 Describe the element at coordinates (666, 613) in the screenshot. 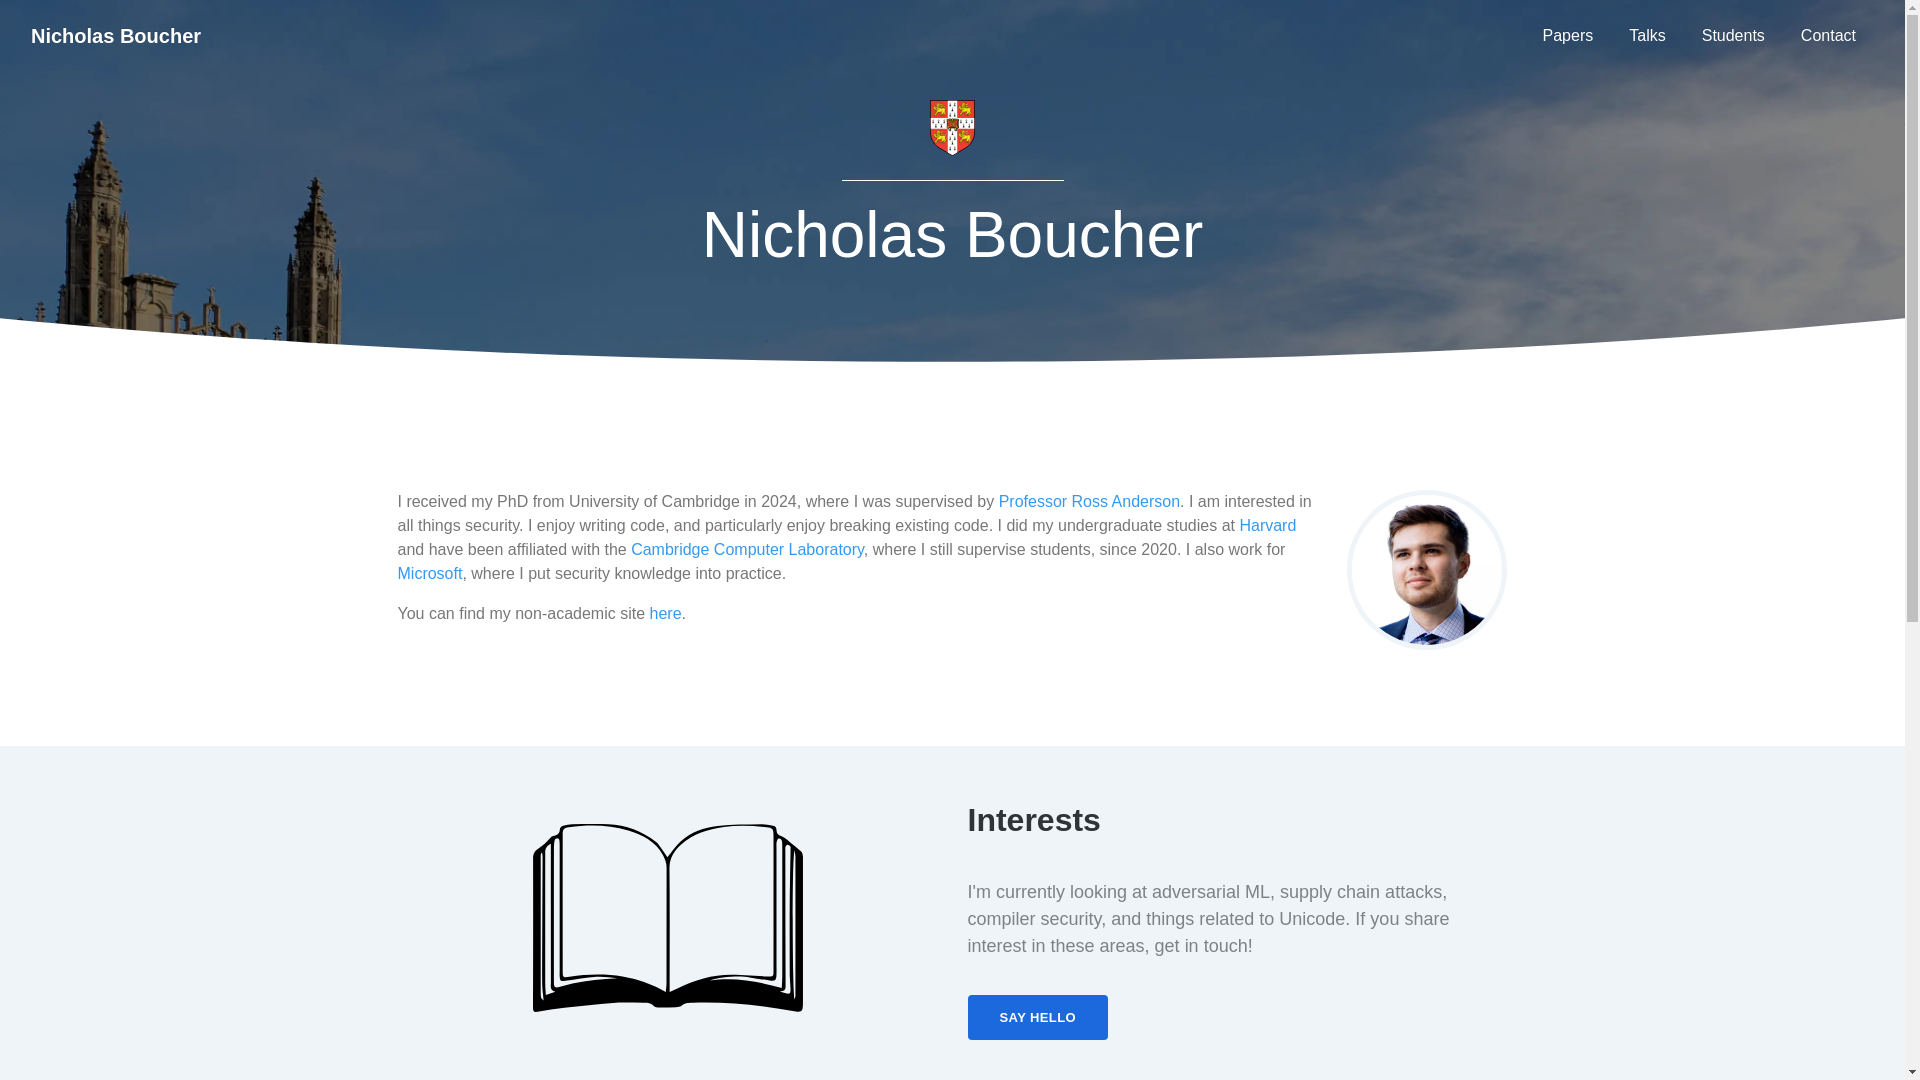

I see `here` at that location.